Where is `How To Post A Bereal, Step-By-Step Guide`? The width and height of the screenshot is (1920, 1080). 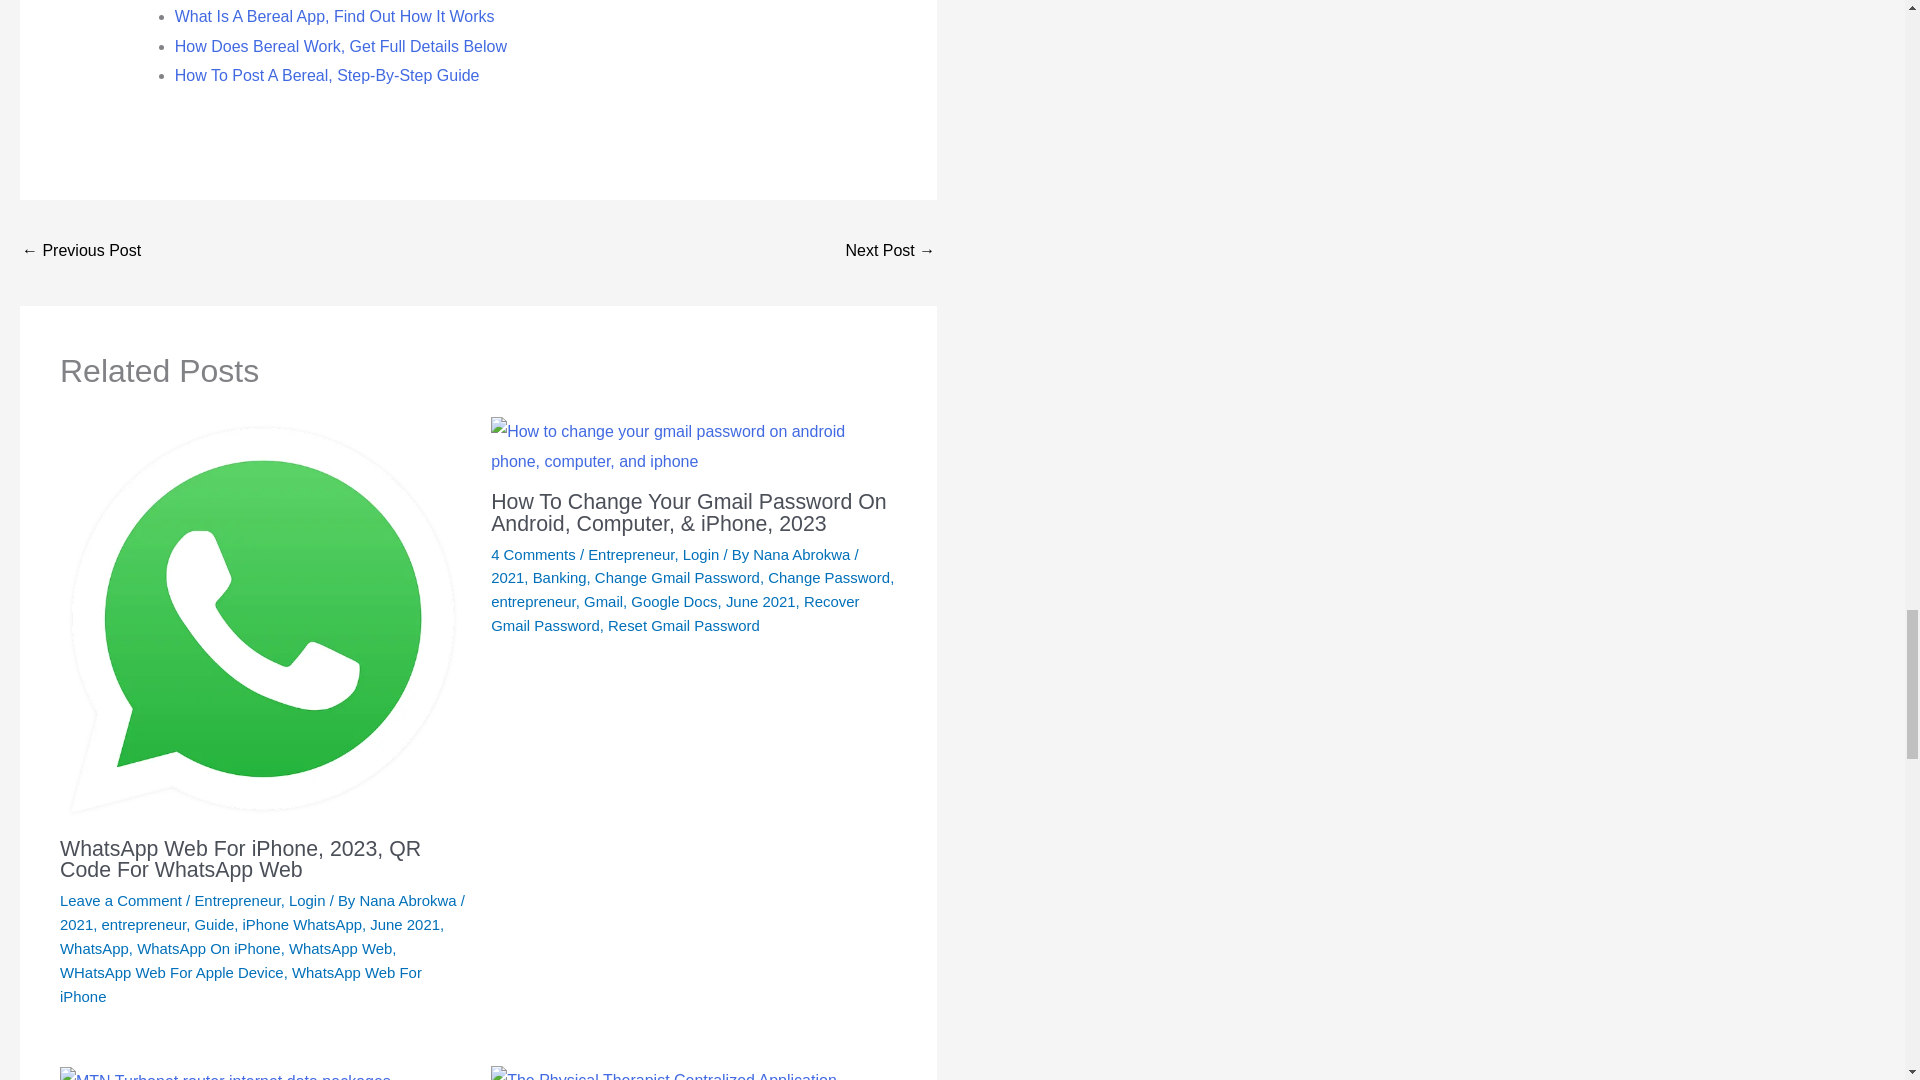
How To Post A Bereal, Step-By-Step Guide is located at coordinates (327, 75).